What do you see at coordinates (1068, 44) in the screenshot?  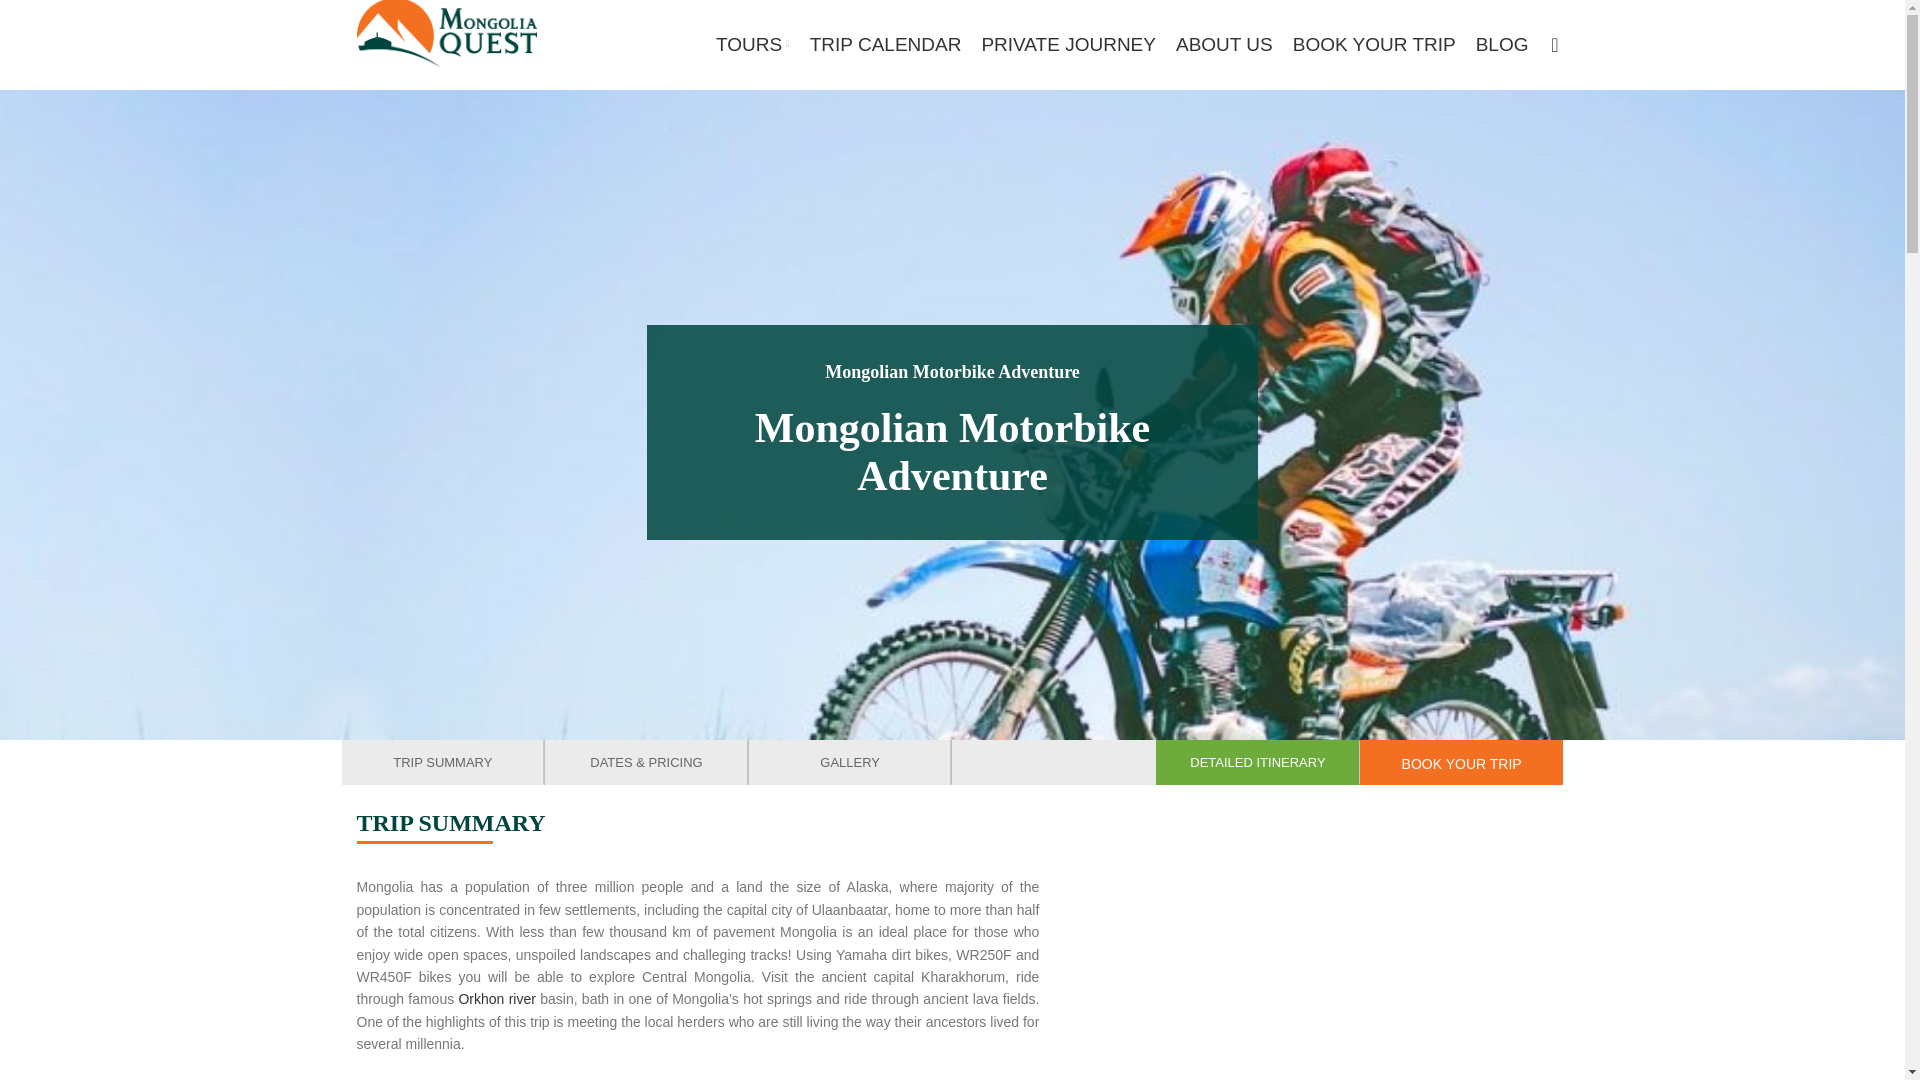 I see `PRIVATE JOURNEY` at bounding box center [1068, 44].